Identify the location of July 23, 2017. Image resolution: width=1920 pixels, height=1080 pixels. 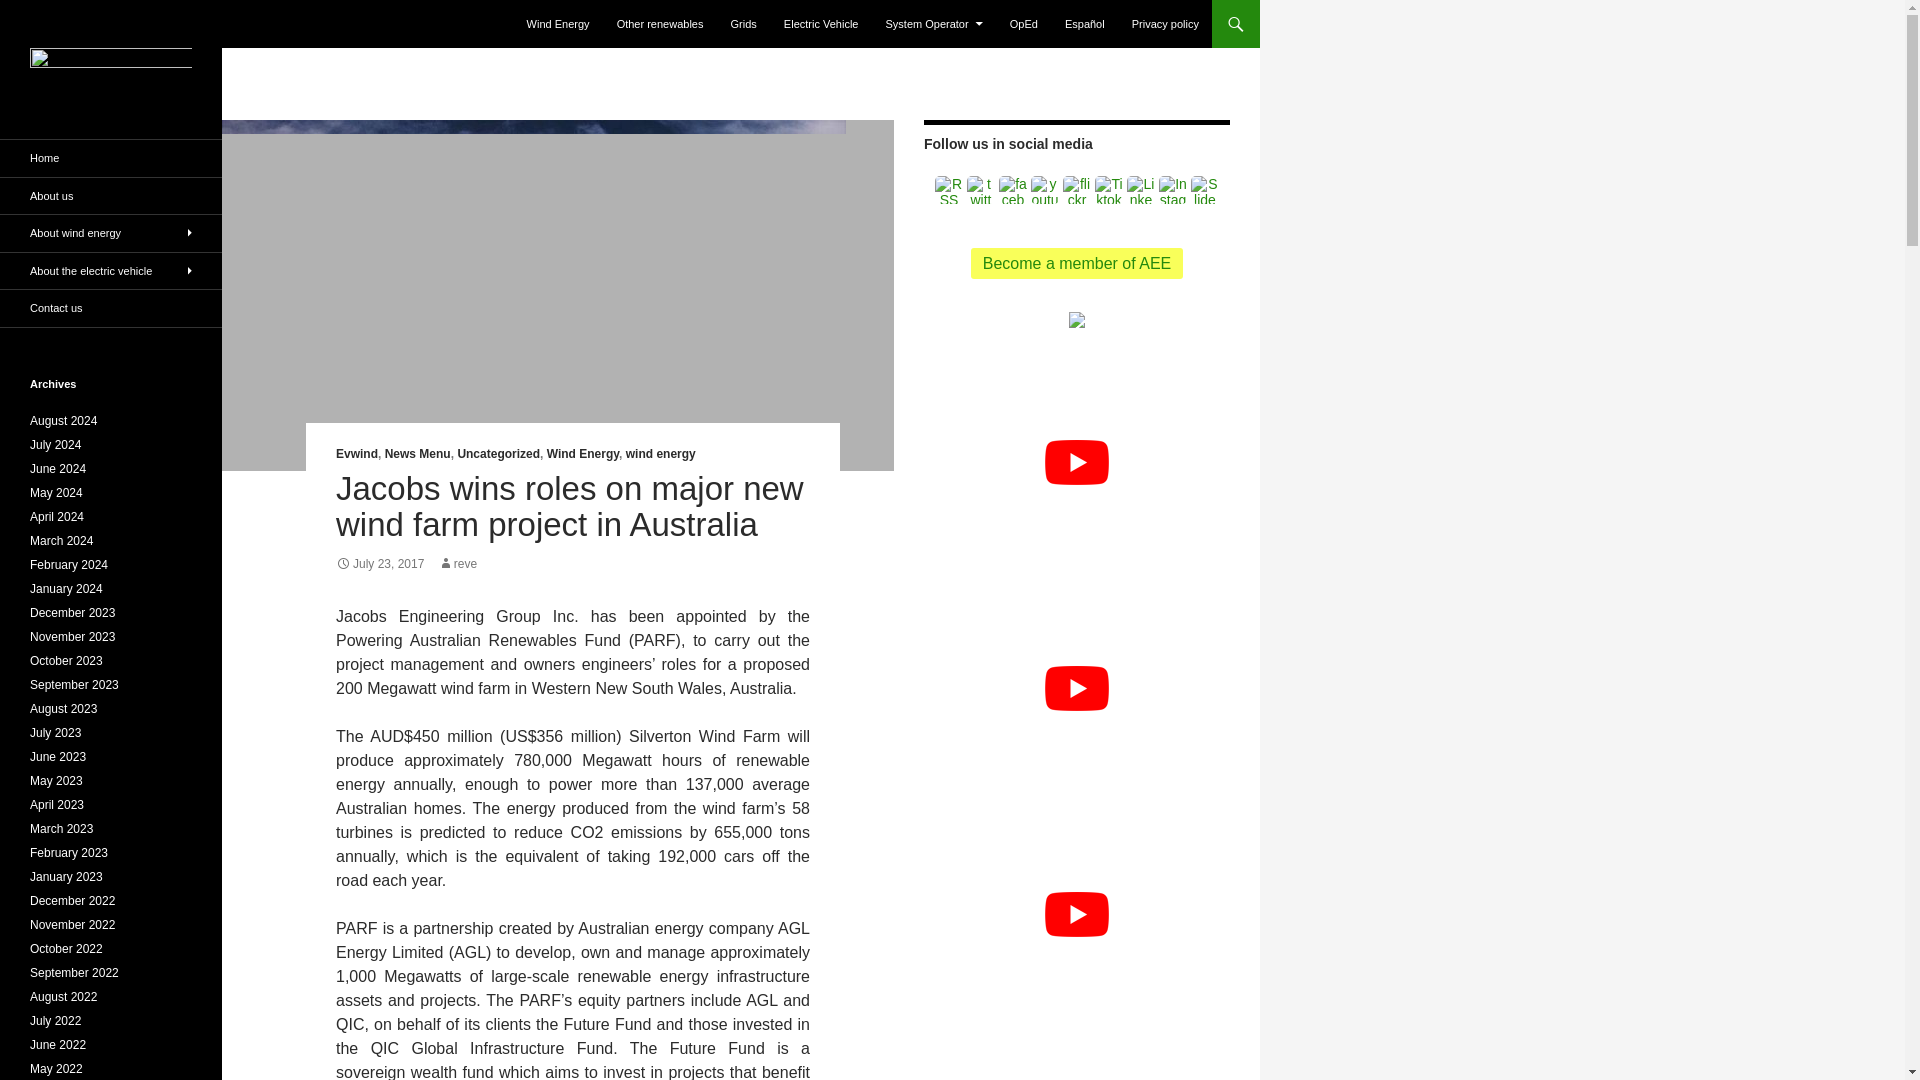
(380, 564).